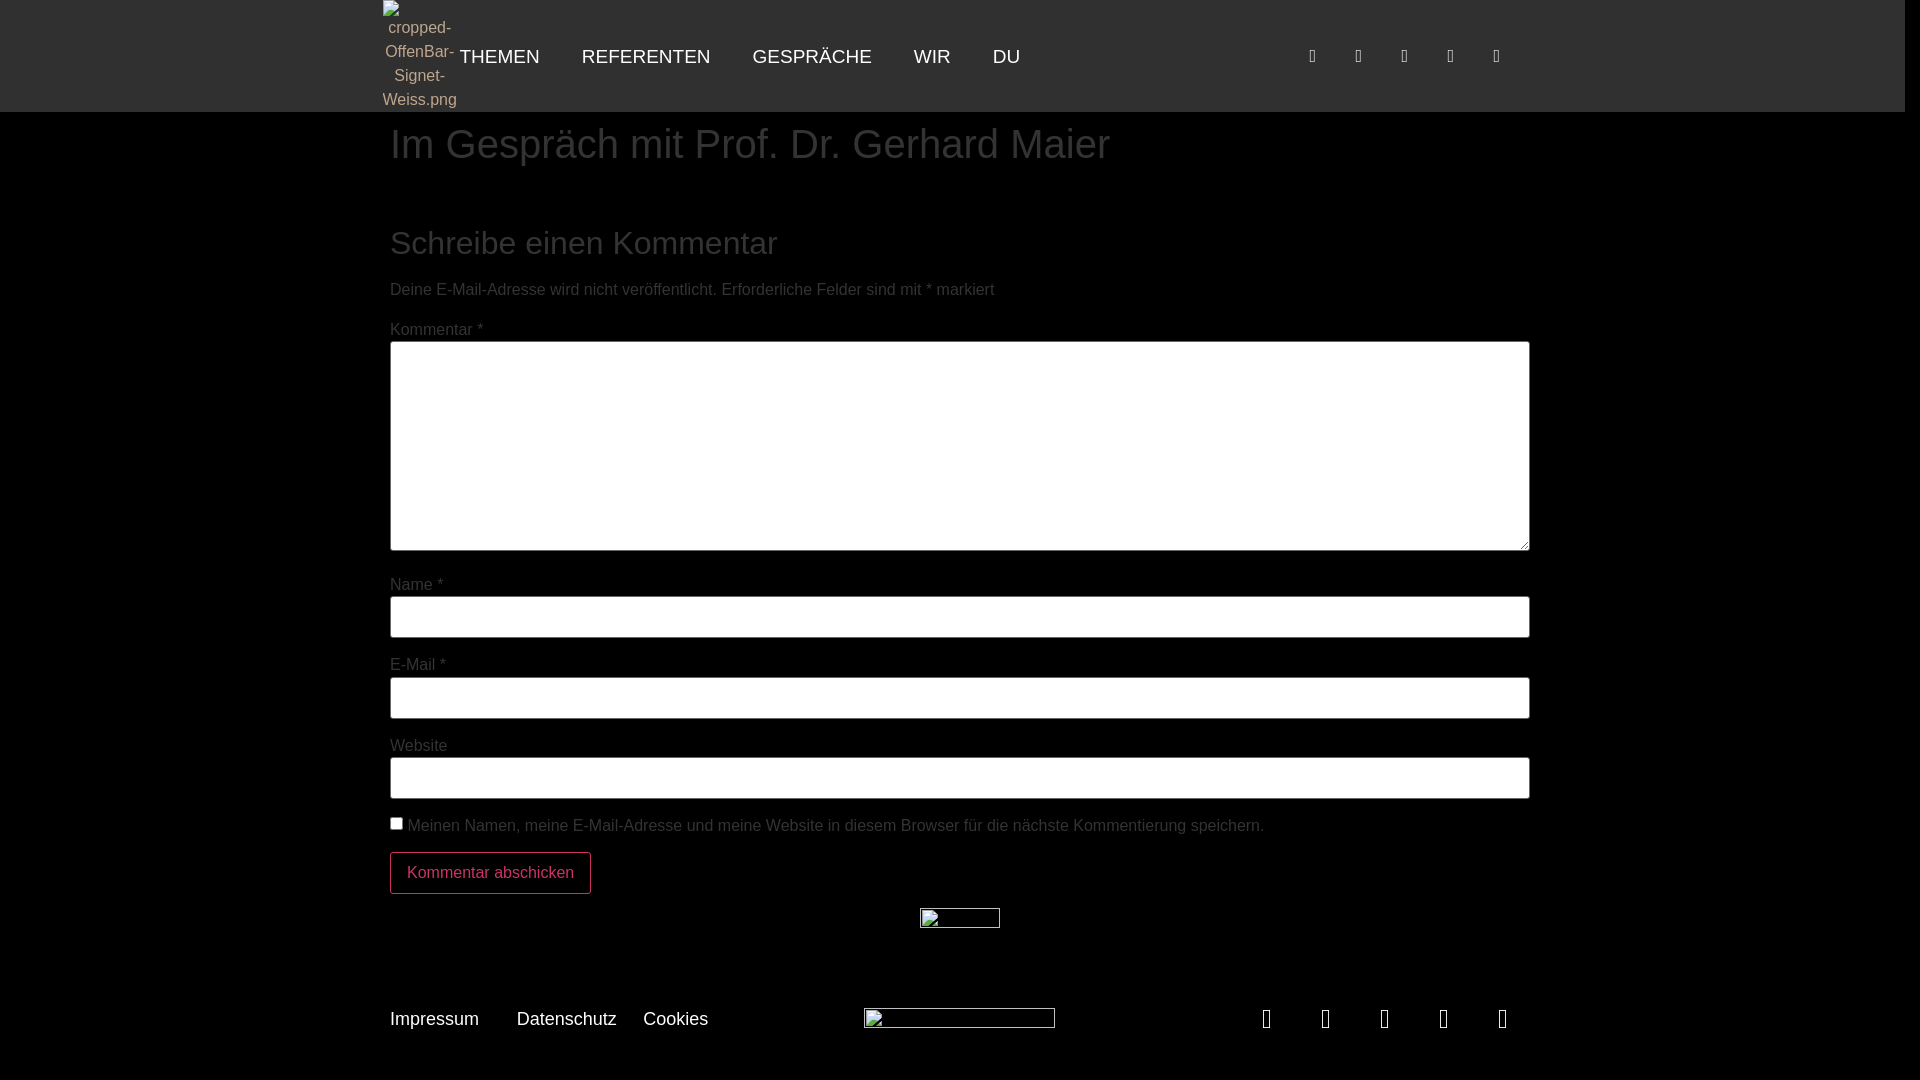 Image resolution: width=1920 pixels, height=1080 pixels. I want to click on THEMEN, so click(500, 56).